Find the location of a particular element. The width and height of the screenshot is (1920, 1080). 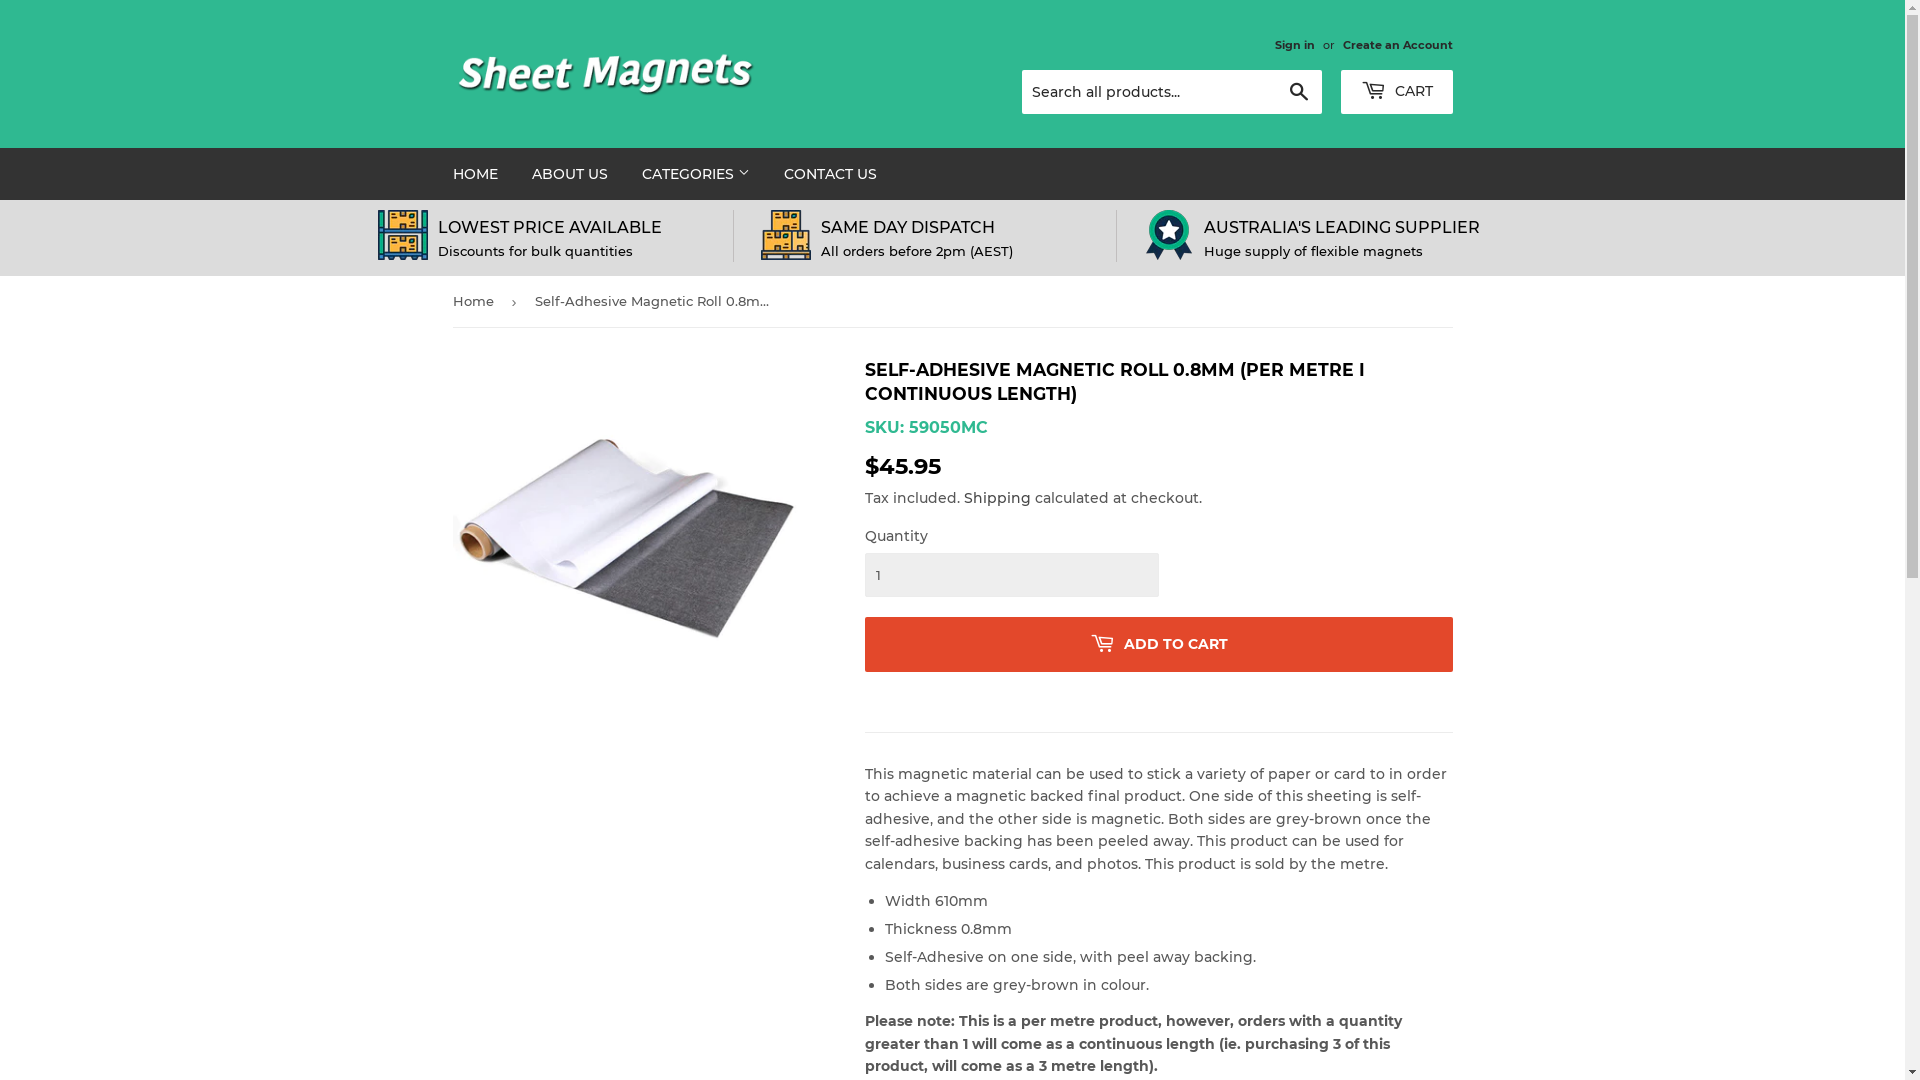

Sign in is located at coordinates (1294, 45).